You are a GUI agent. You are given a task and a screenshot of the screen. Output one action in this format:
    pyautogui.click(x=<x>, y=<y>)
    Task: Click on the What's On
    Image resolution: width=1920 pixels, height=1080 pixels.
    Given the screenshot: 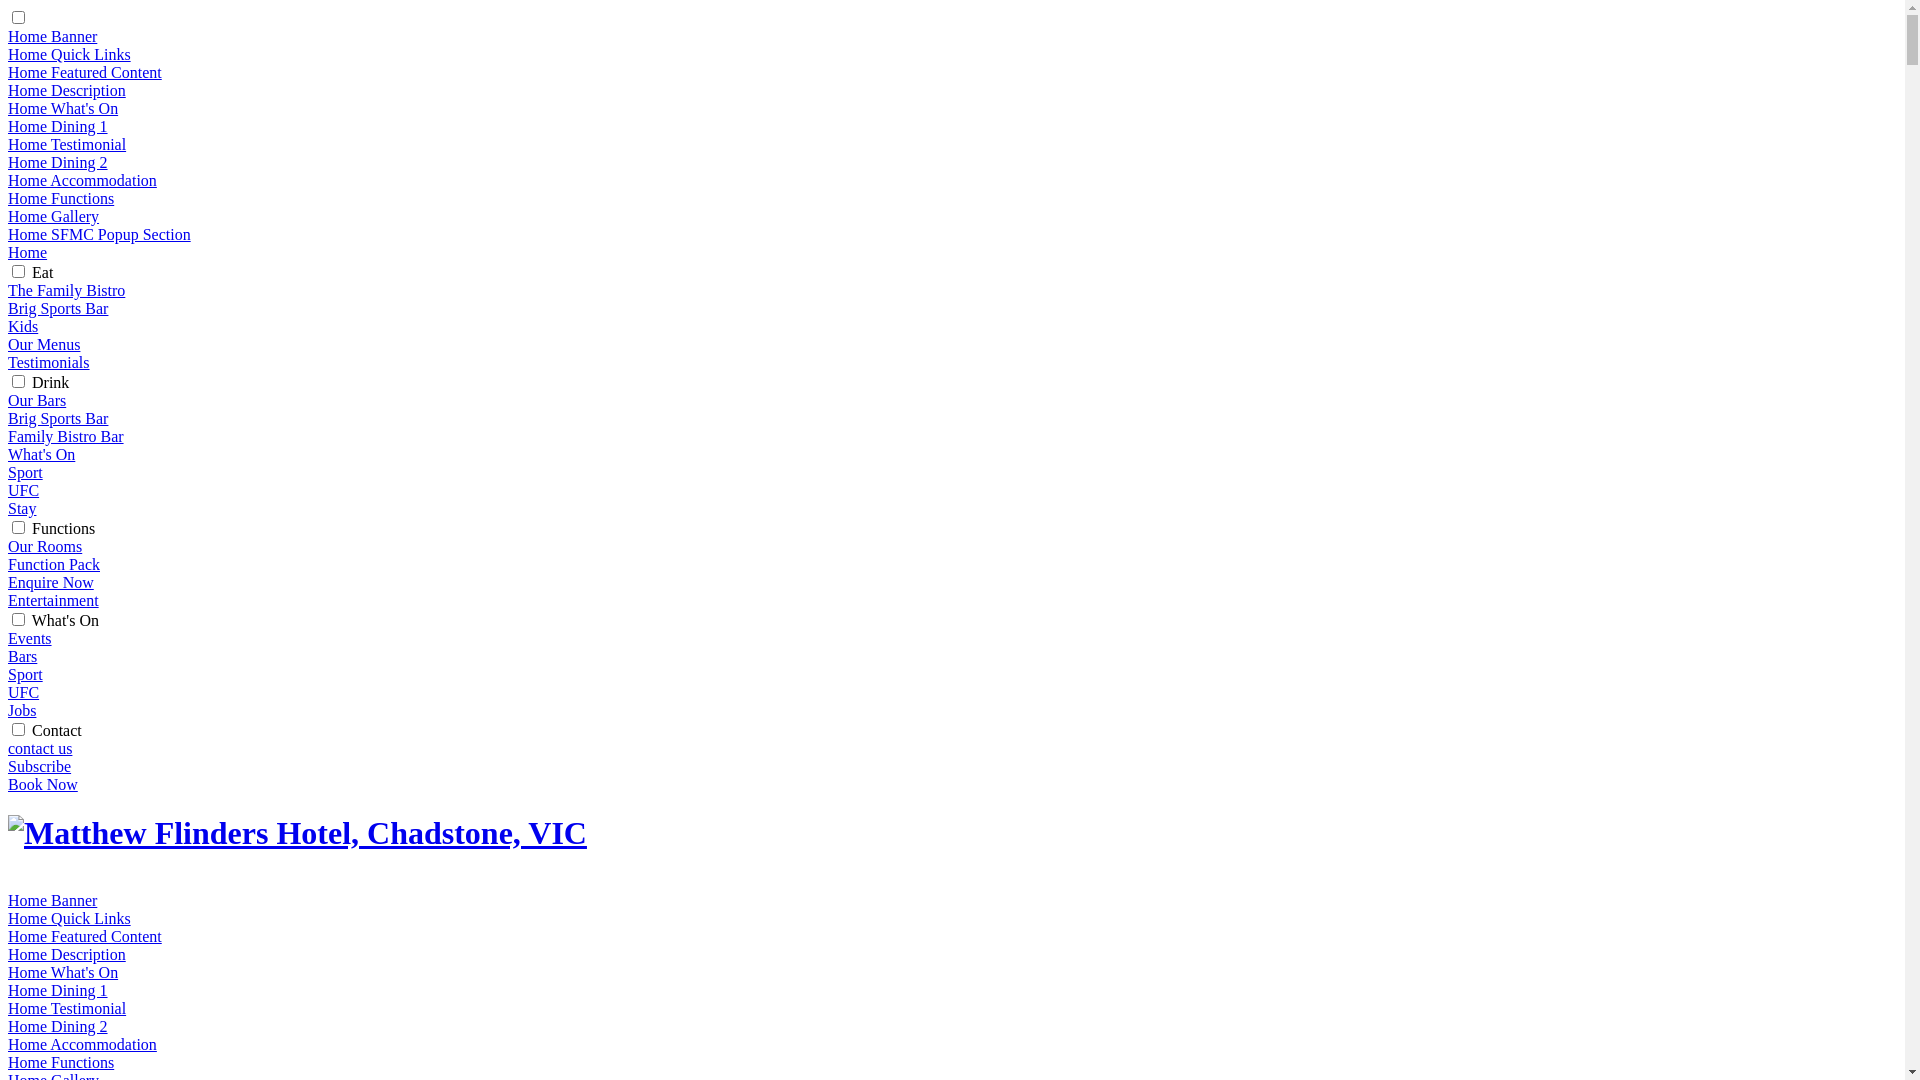 What is the action you would take?
    pyautogui.click(x=66, y=620)
    